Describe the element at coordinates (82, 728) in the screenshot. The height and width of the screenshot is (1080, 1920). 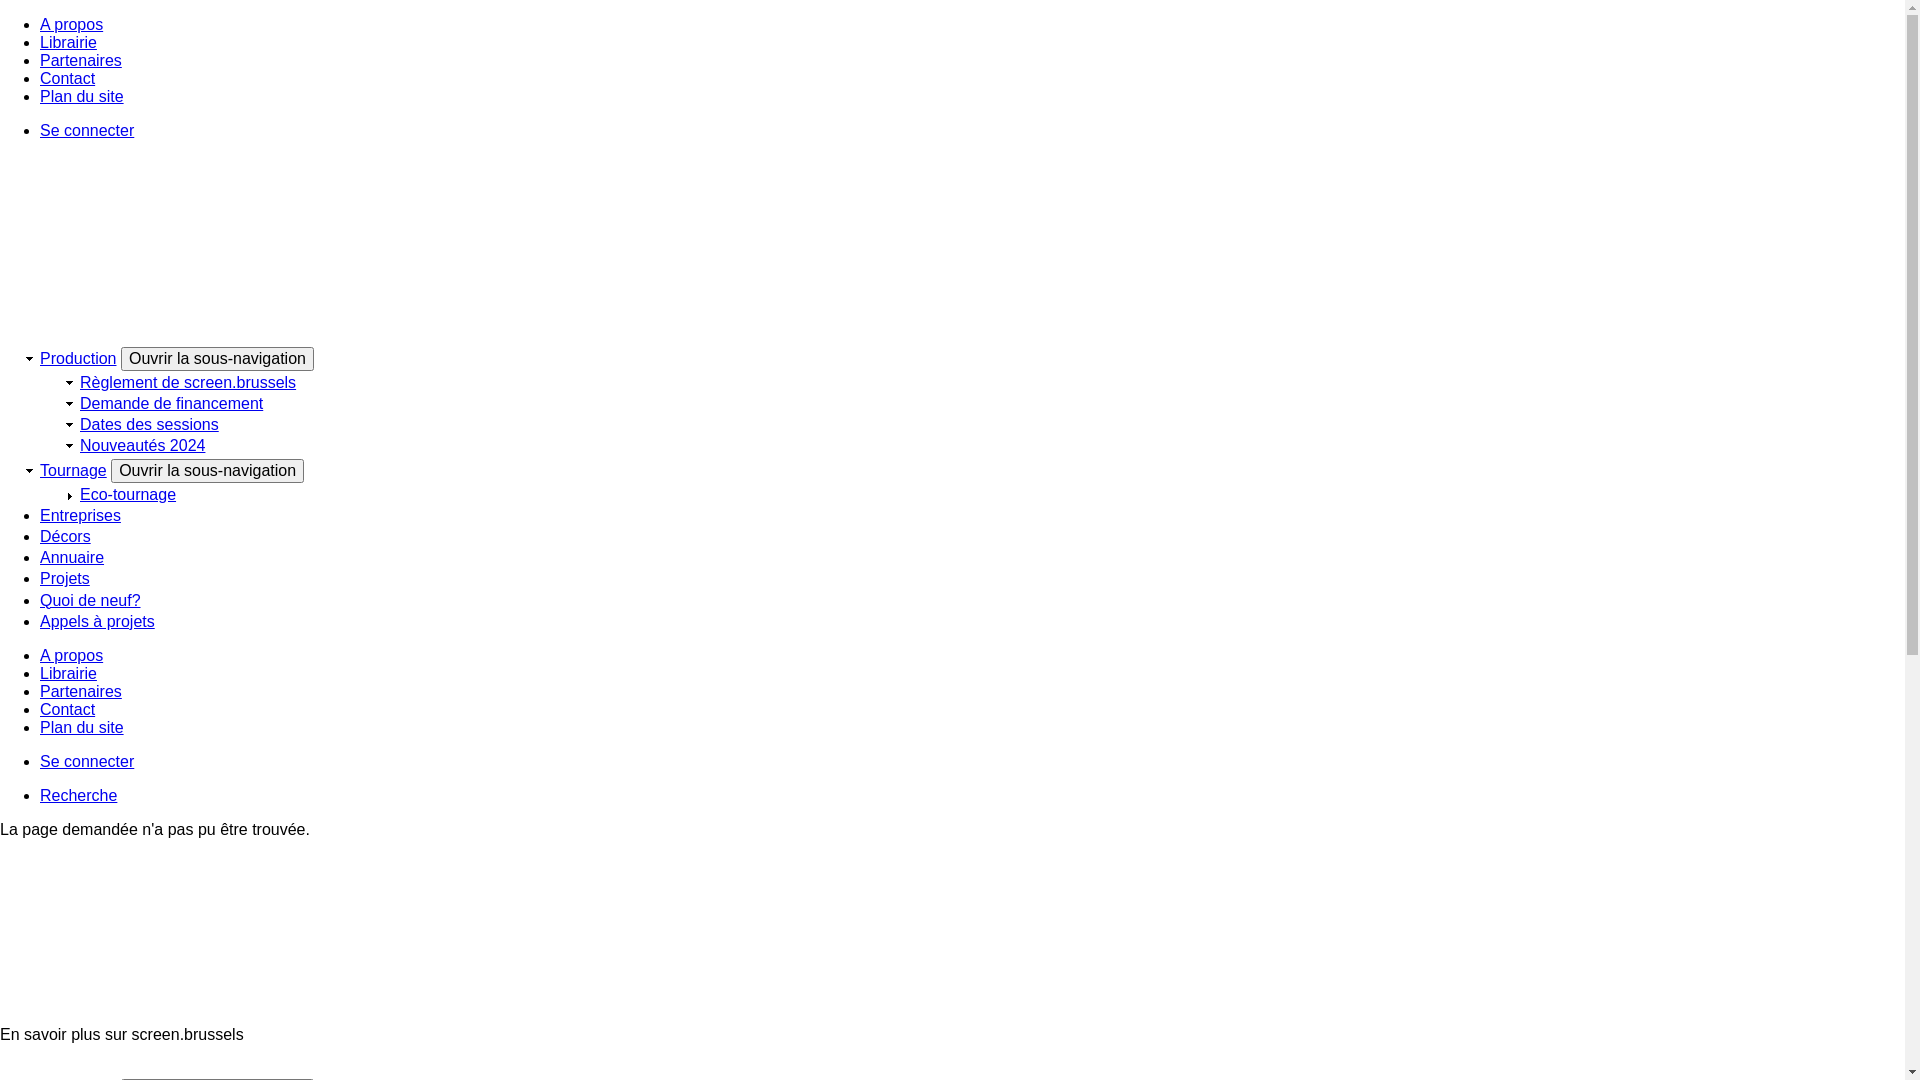
I see `Plan du site` at that location.